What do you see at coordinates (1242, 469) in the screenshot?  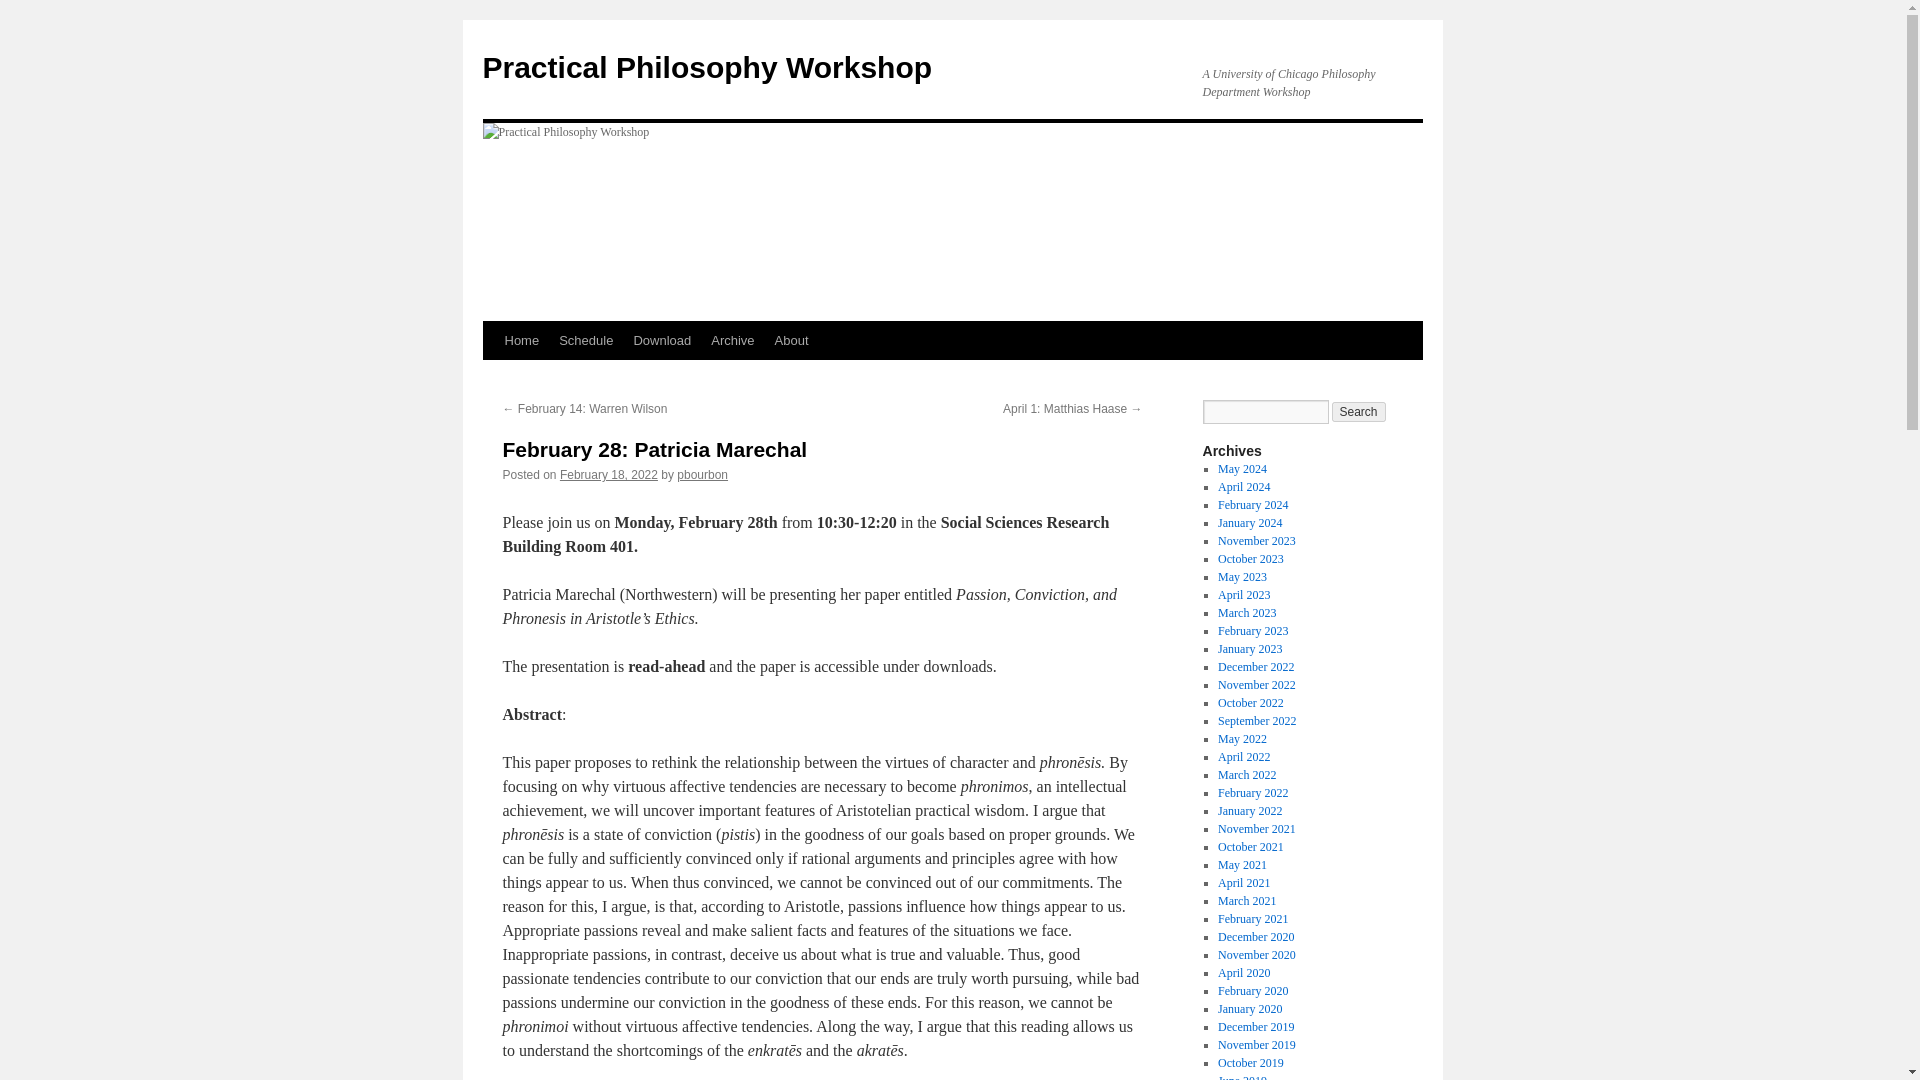 I see `May 2024` at bounding box center [1242, 469].